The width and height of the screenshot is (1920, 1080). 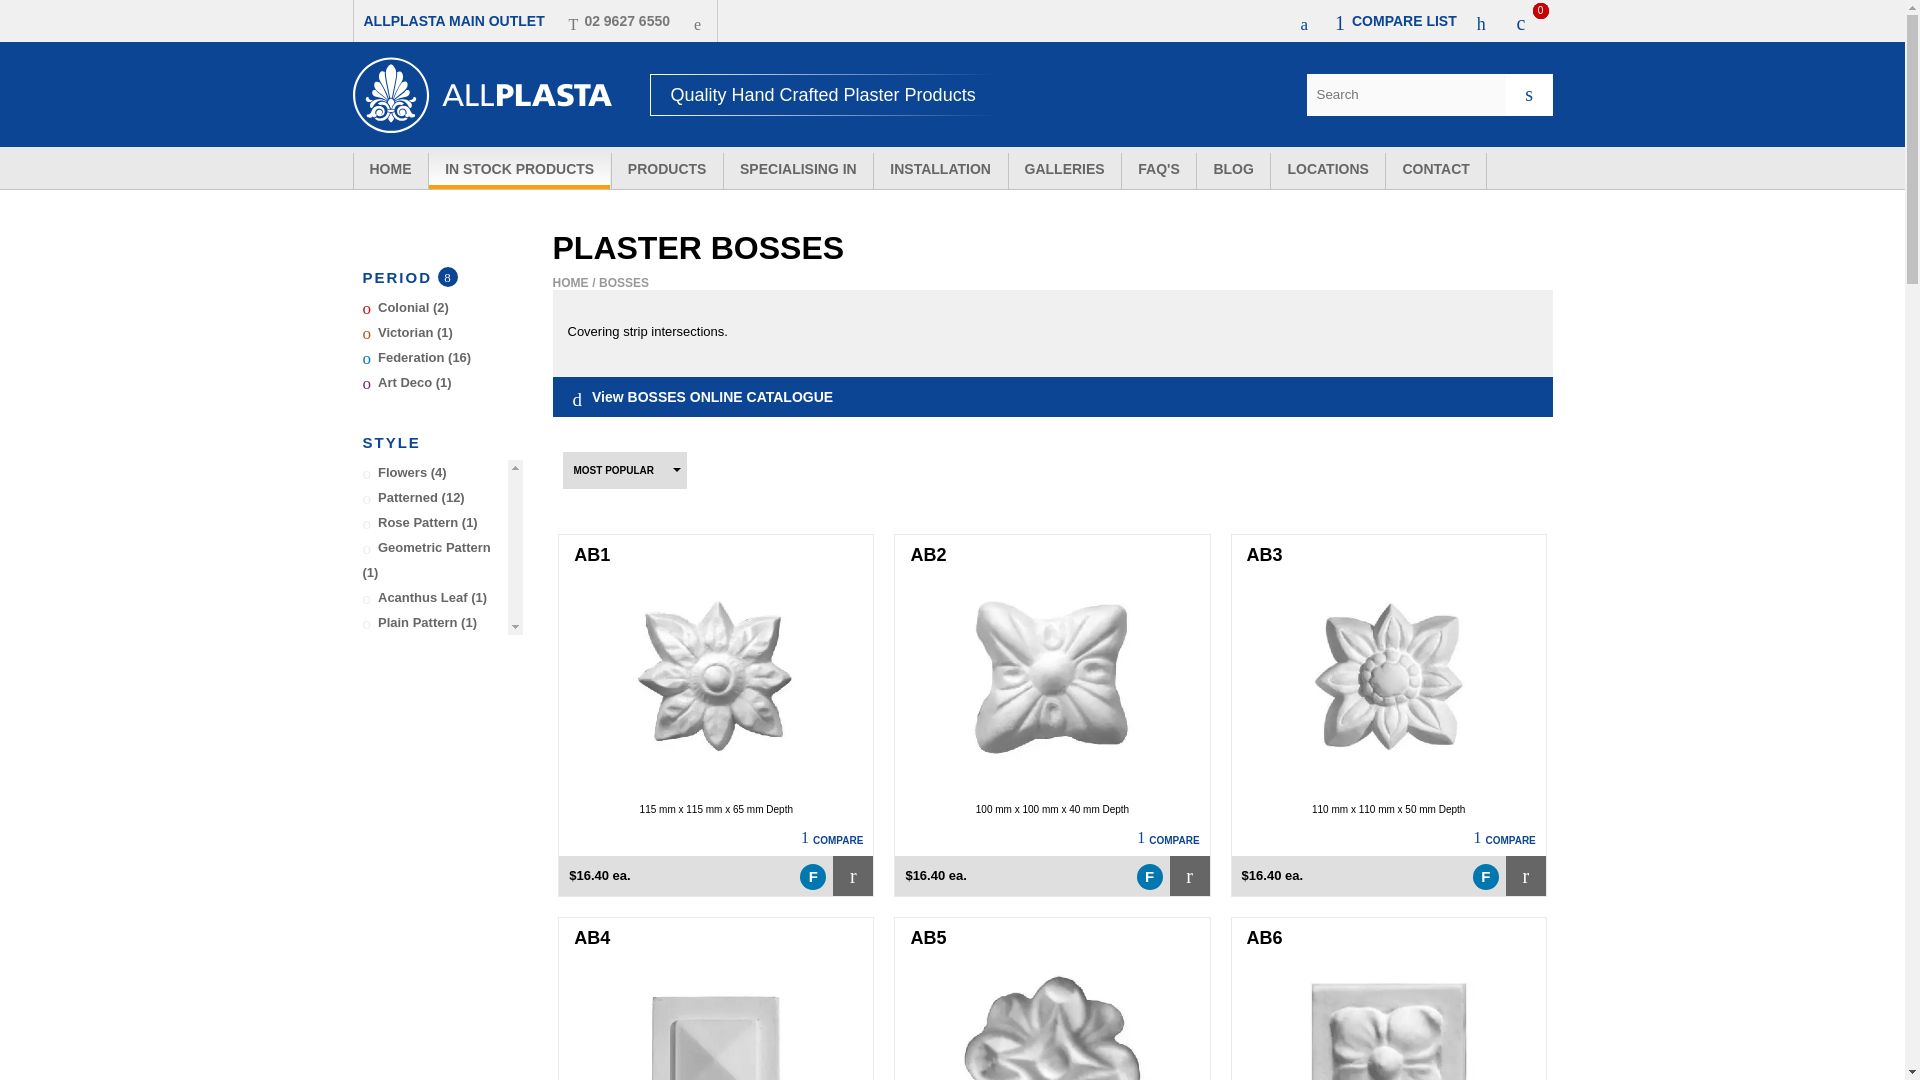 What do you see at coordinates (1529, 94) in the screenshot?
I see `s` at bounding box center [1529, 94].